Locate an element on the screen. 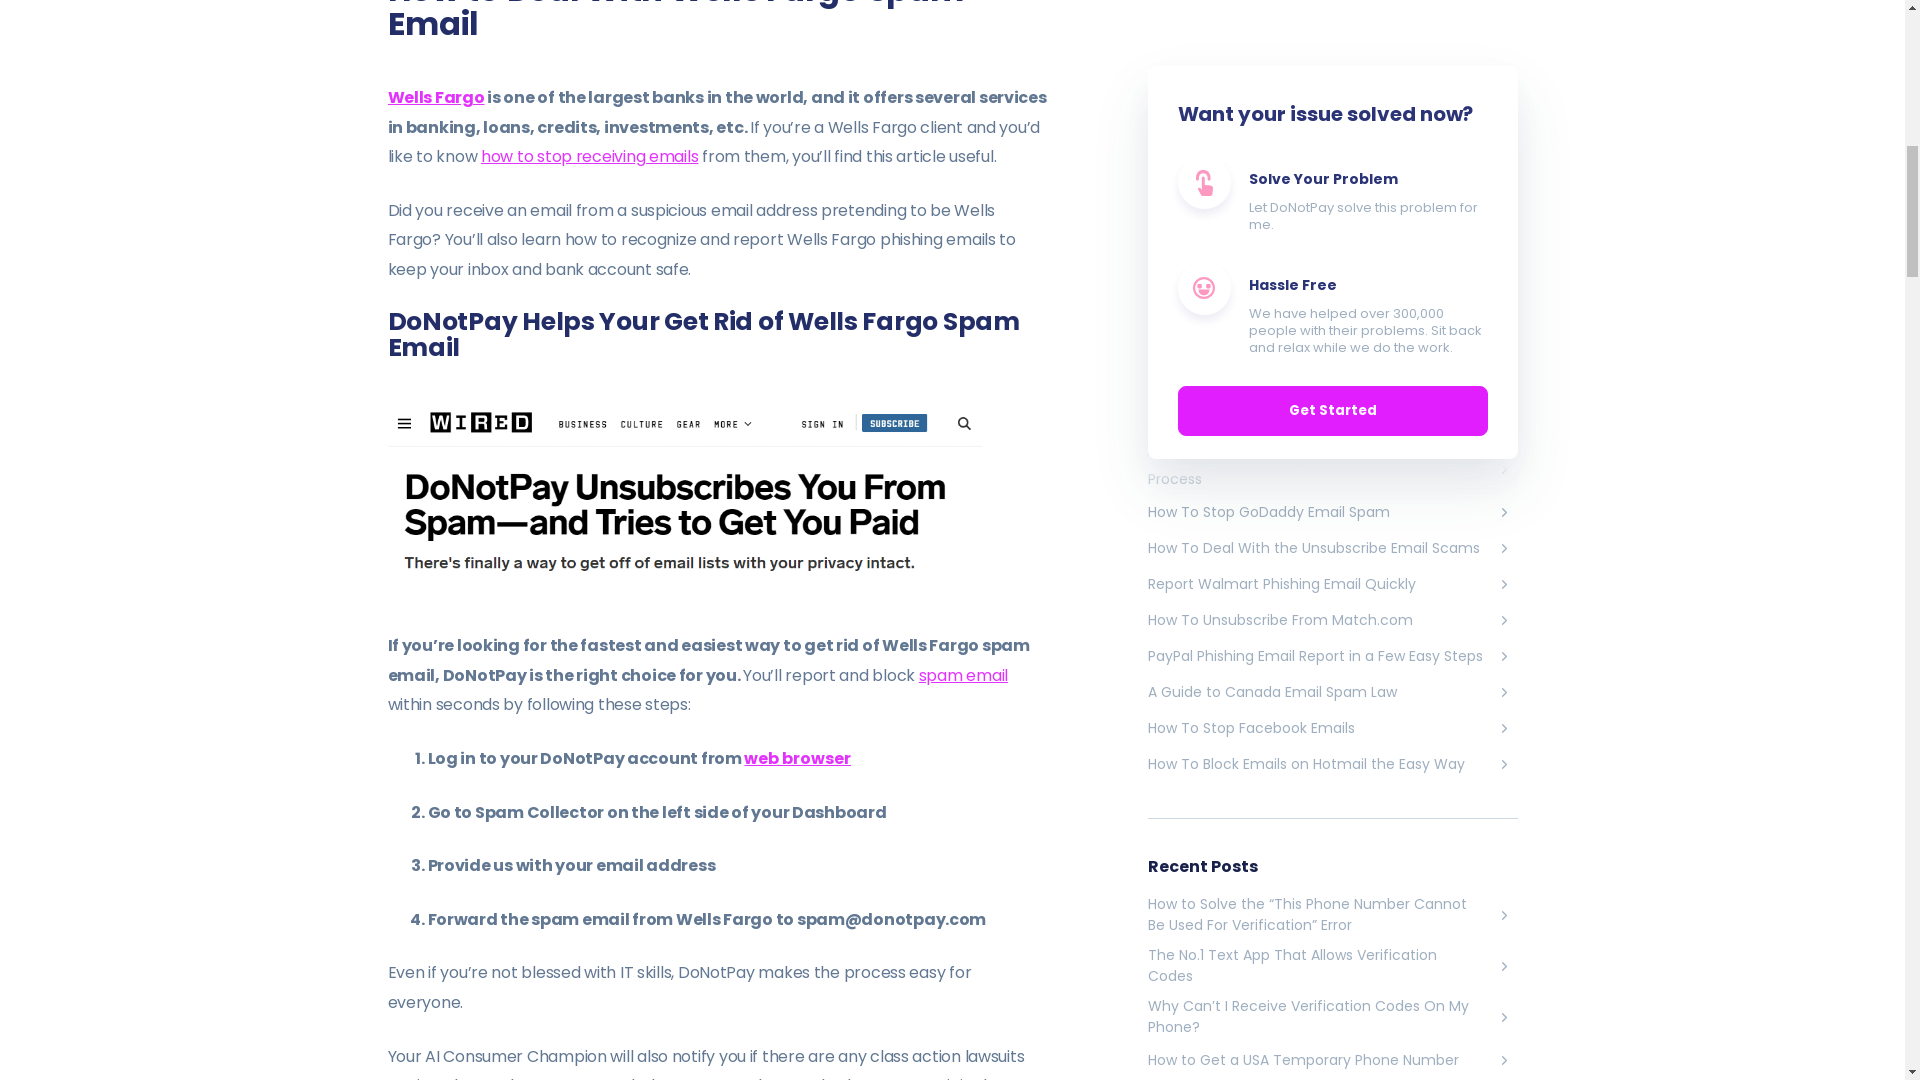  web browser is located at coordinates (797, 758).